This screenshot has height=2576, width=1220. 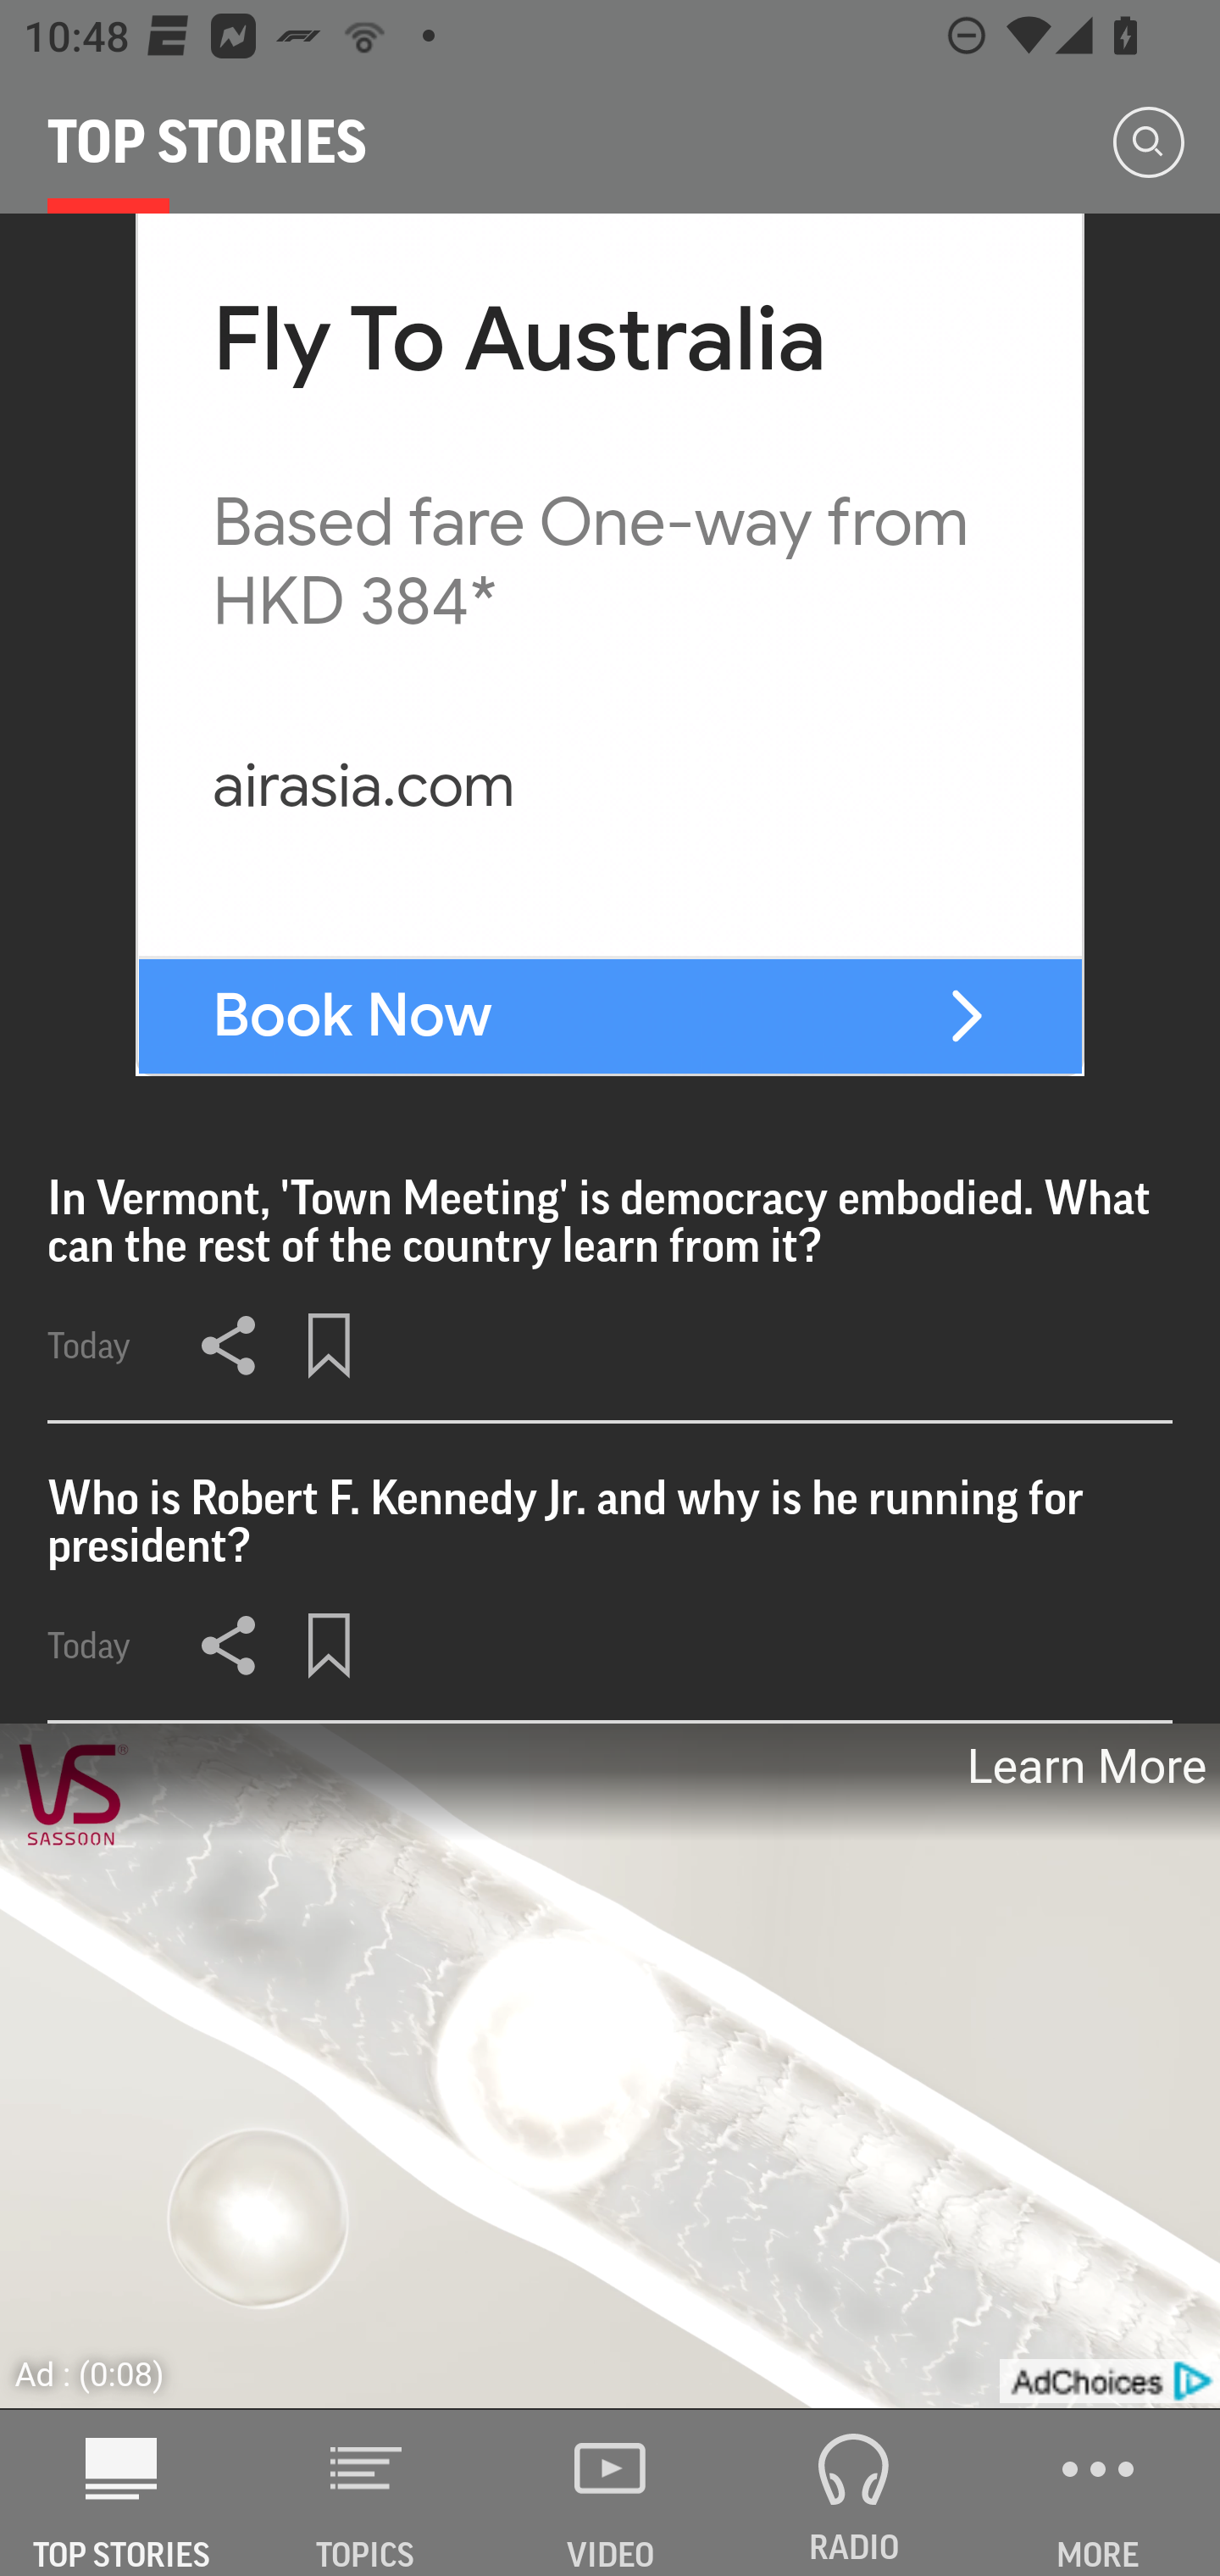 What do you see at coordinates (520, 340) in the screenshot?
I see `Fly To Australia` at bounding box center [520, 340].